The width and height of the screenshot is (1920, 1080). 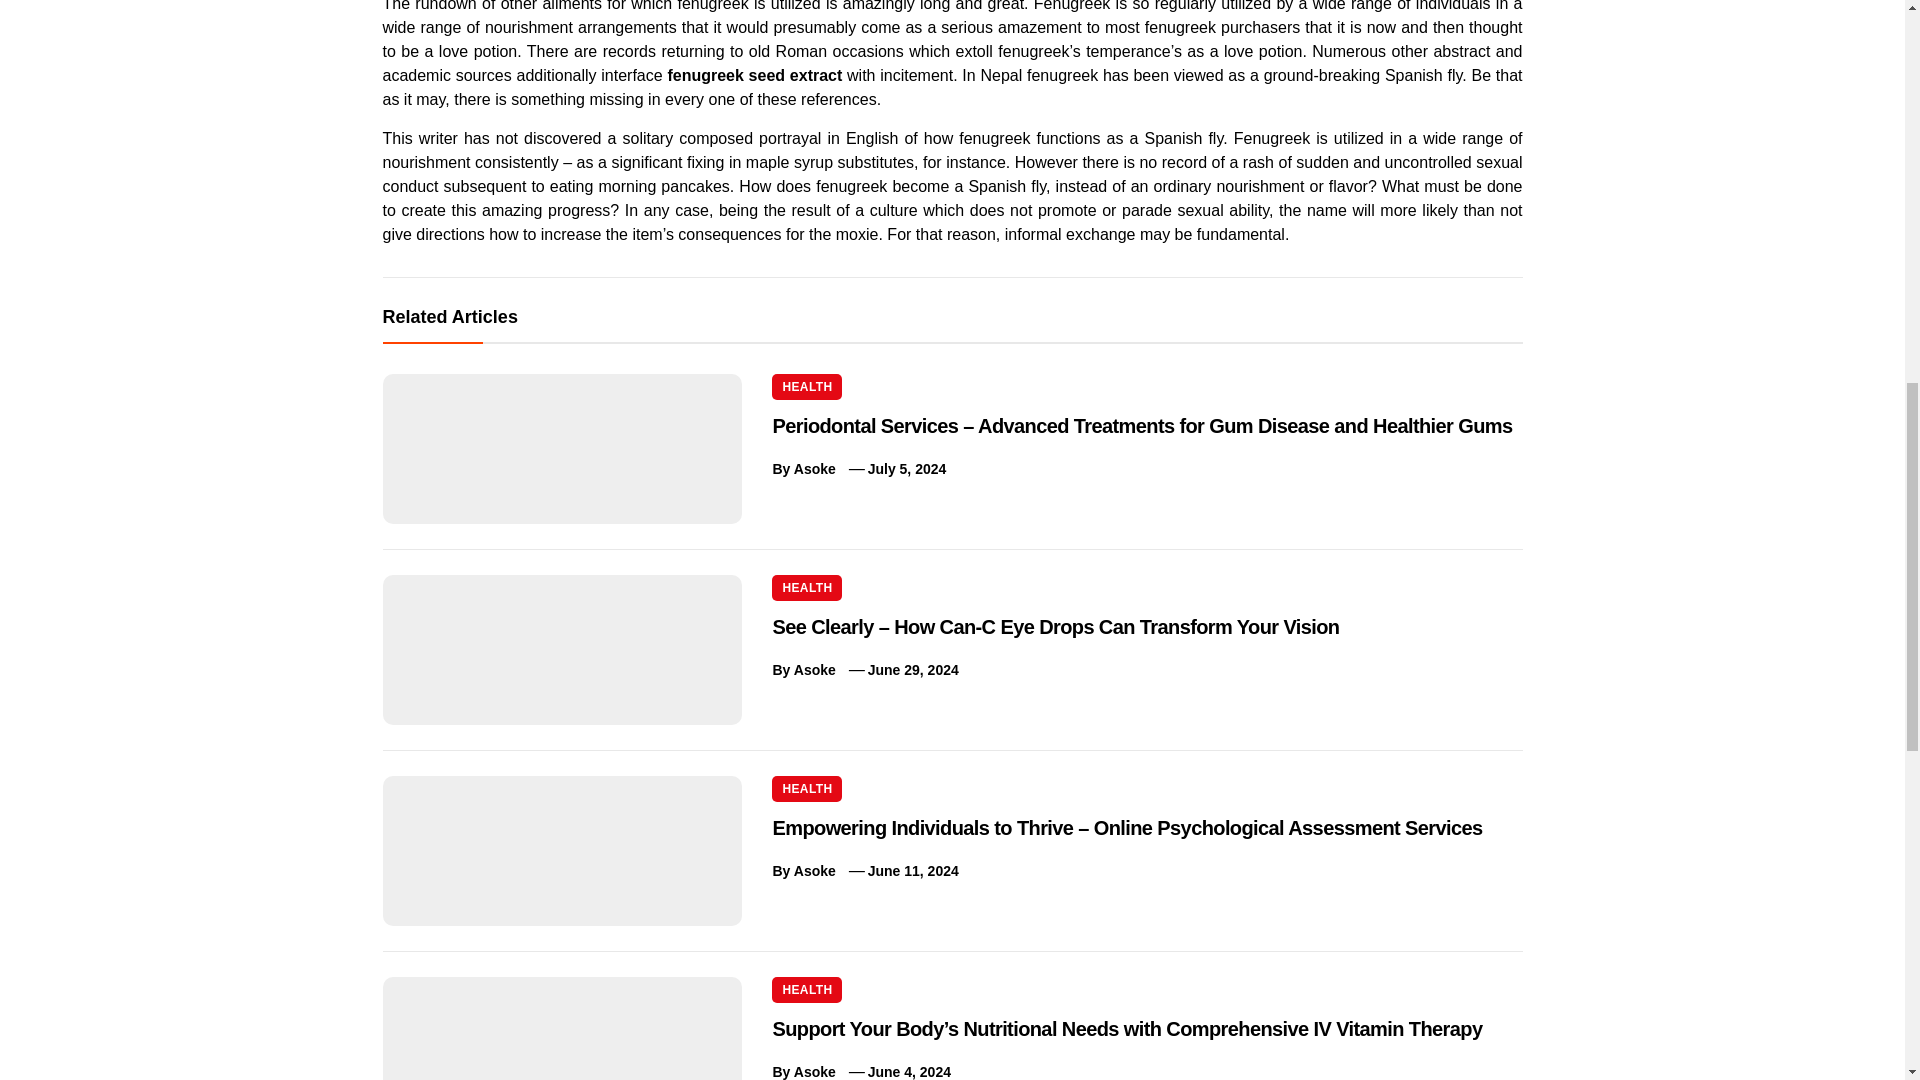 I want to click on June 29, 2024, so click(x=912, y=670).